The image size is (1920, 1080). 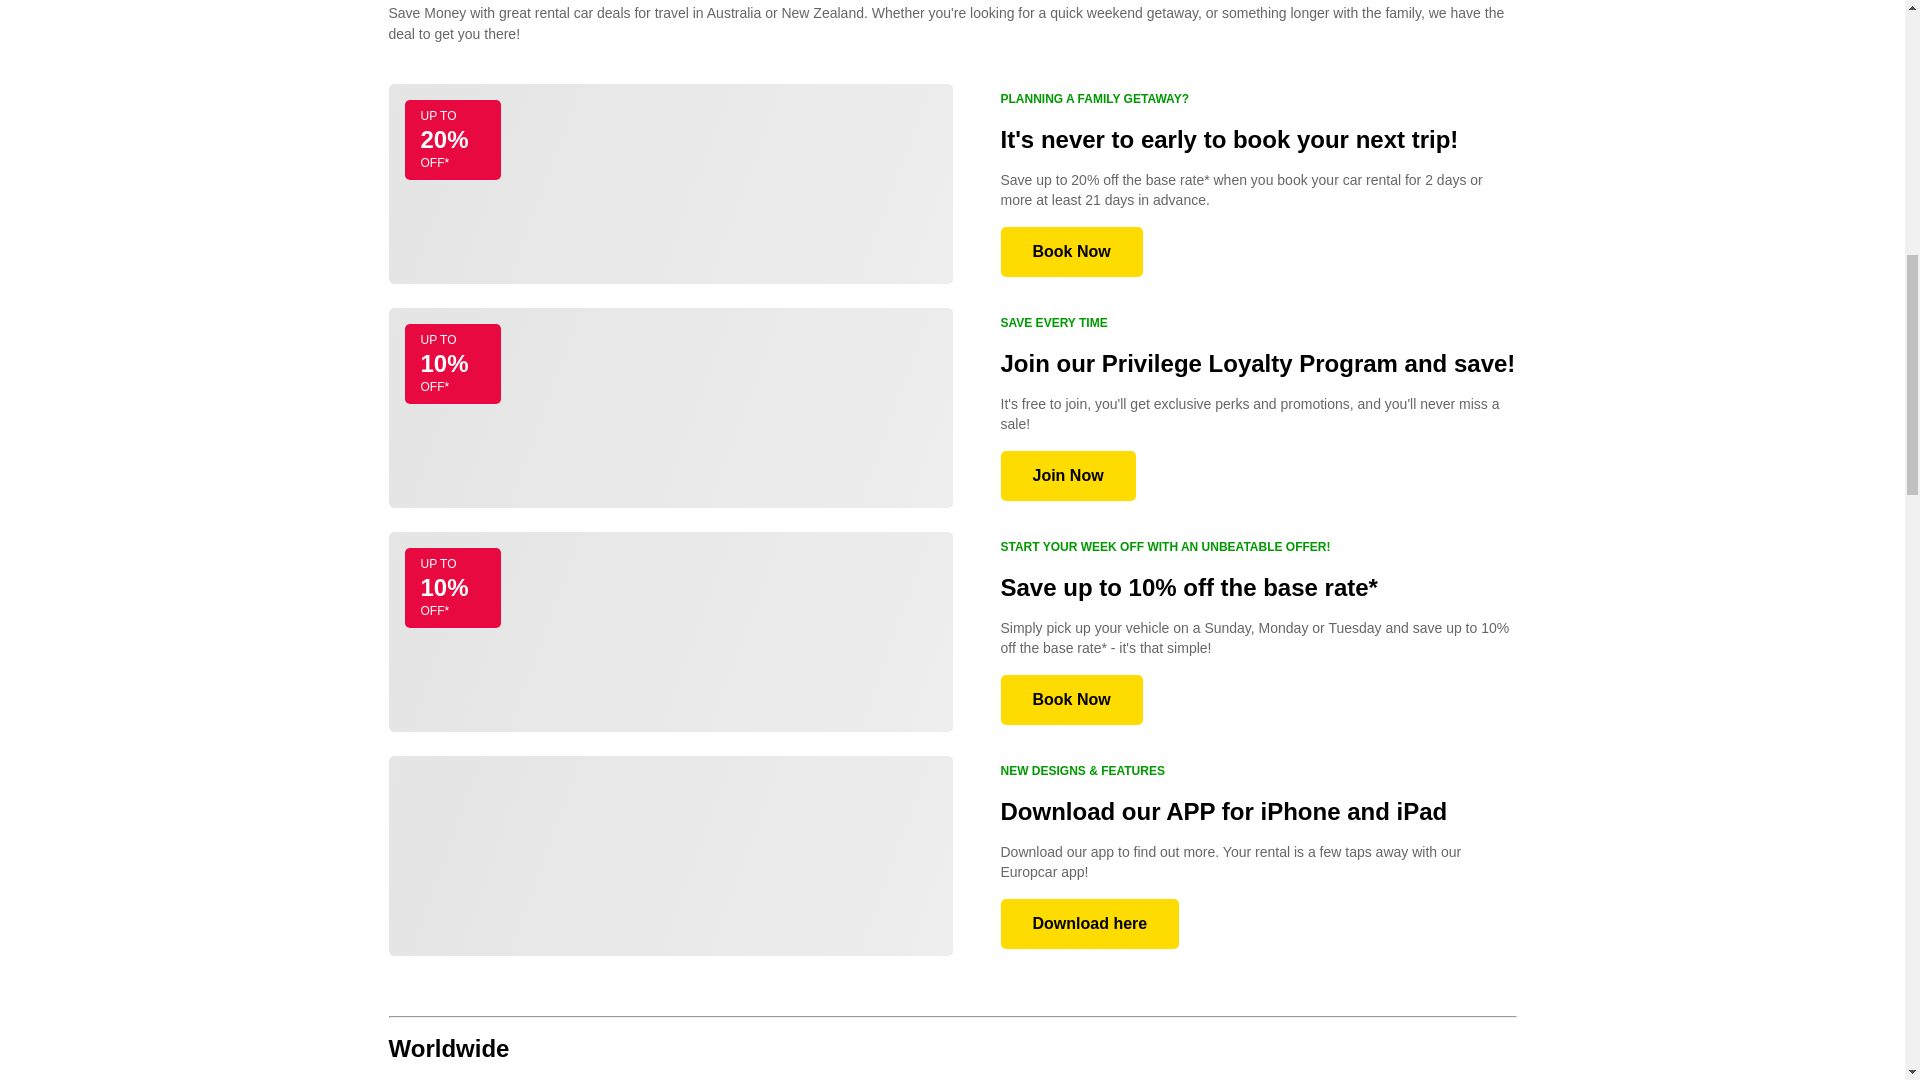 I want to click on Join Now, so click(x=1067, y=476).